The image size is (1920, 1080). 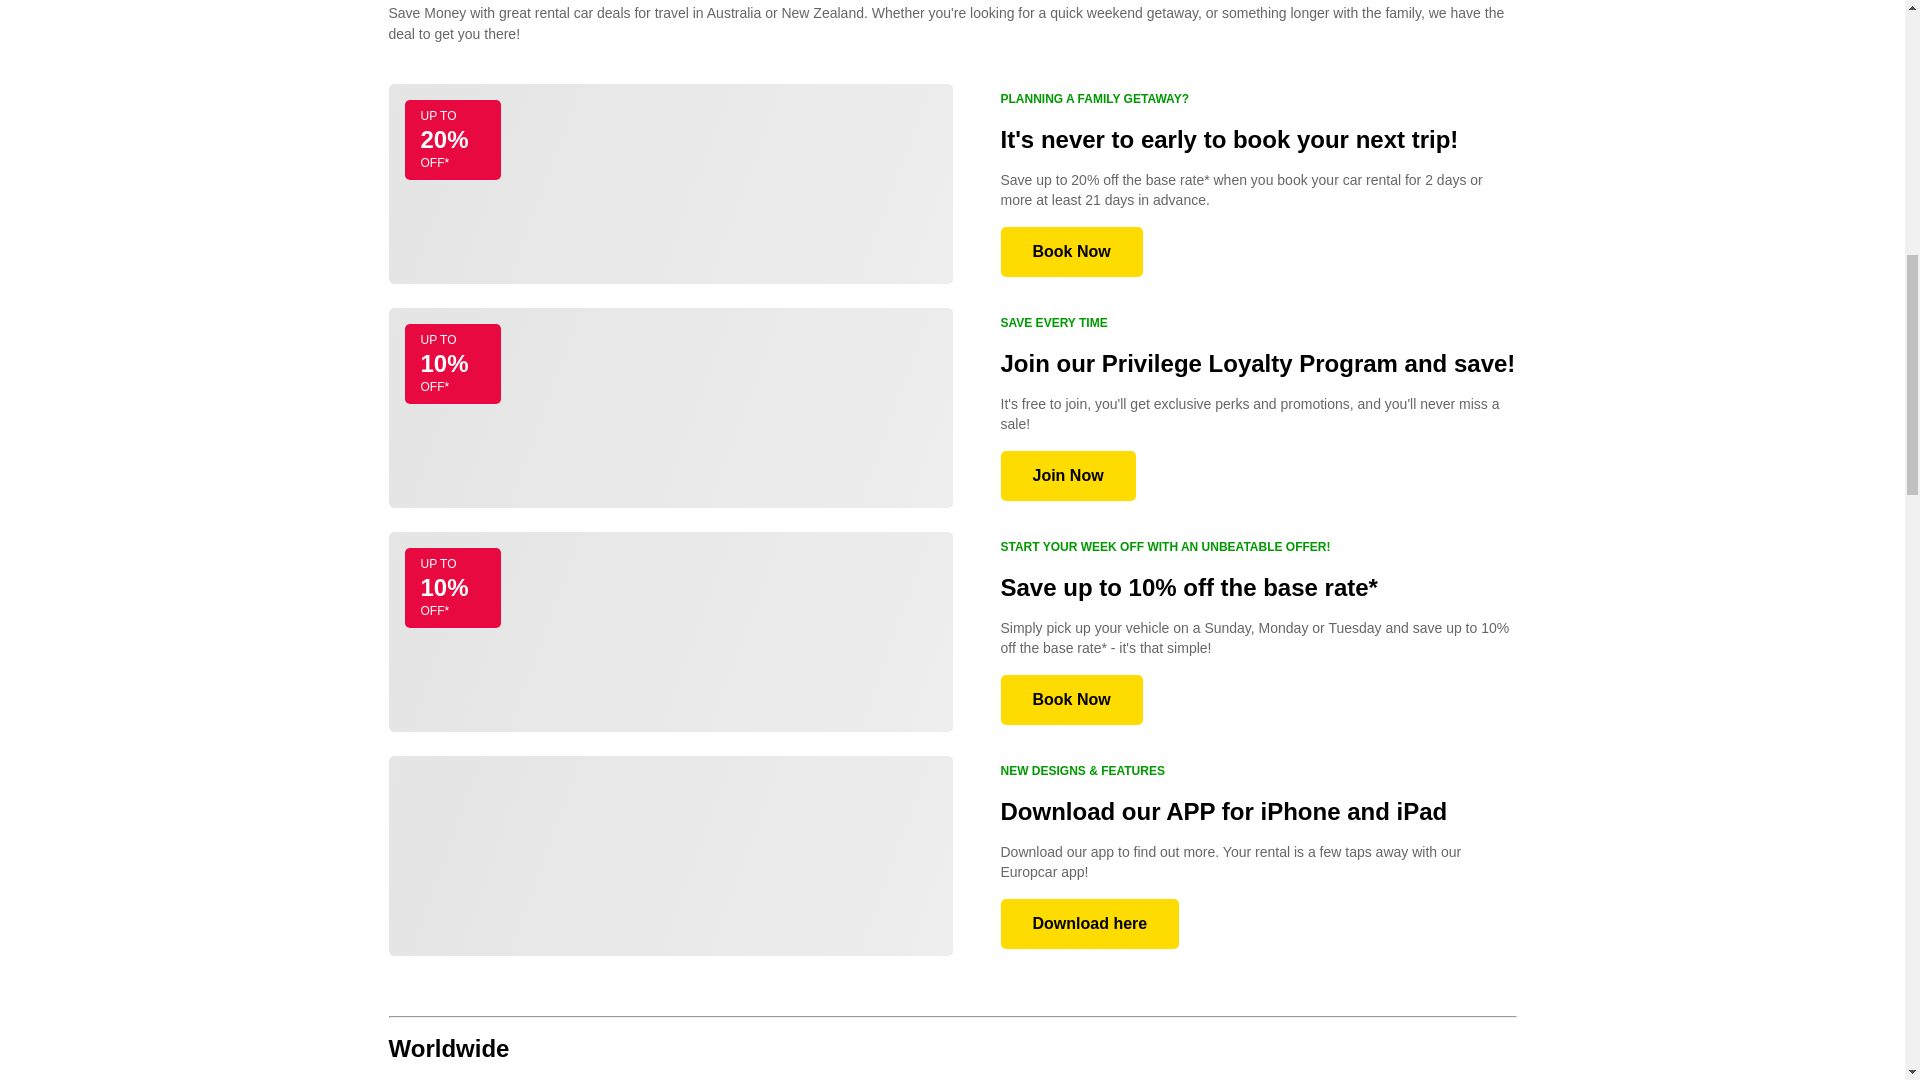 I want to click on Join Now, so click(x=1067, y=476).